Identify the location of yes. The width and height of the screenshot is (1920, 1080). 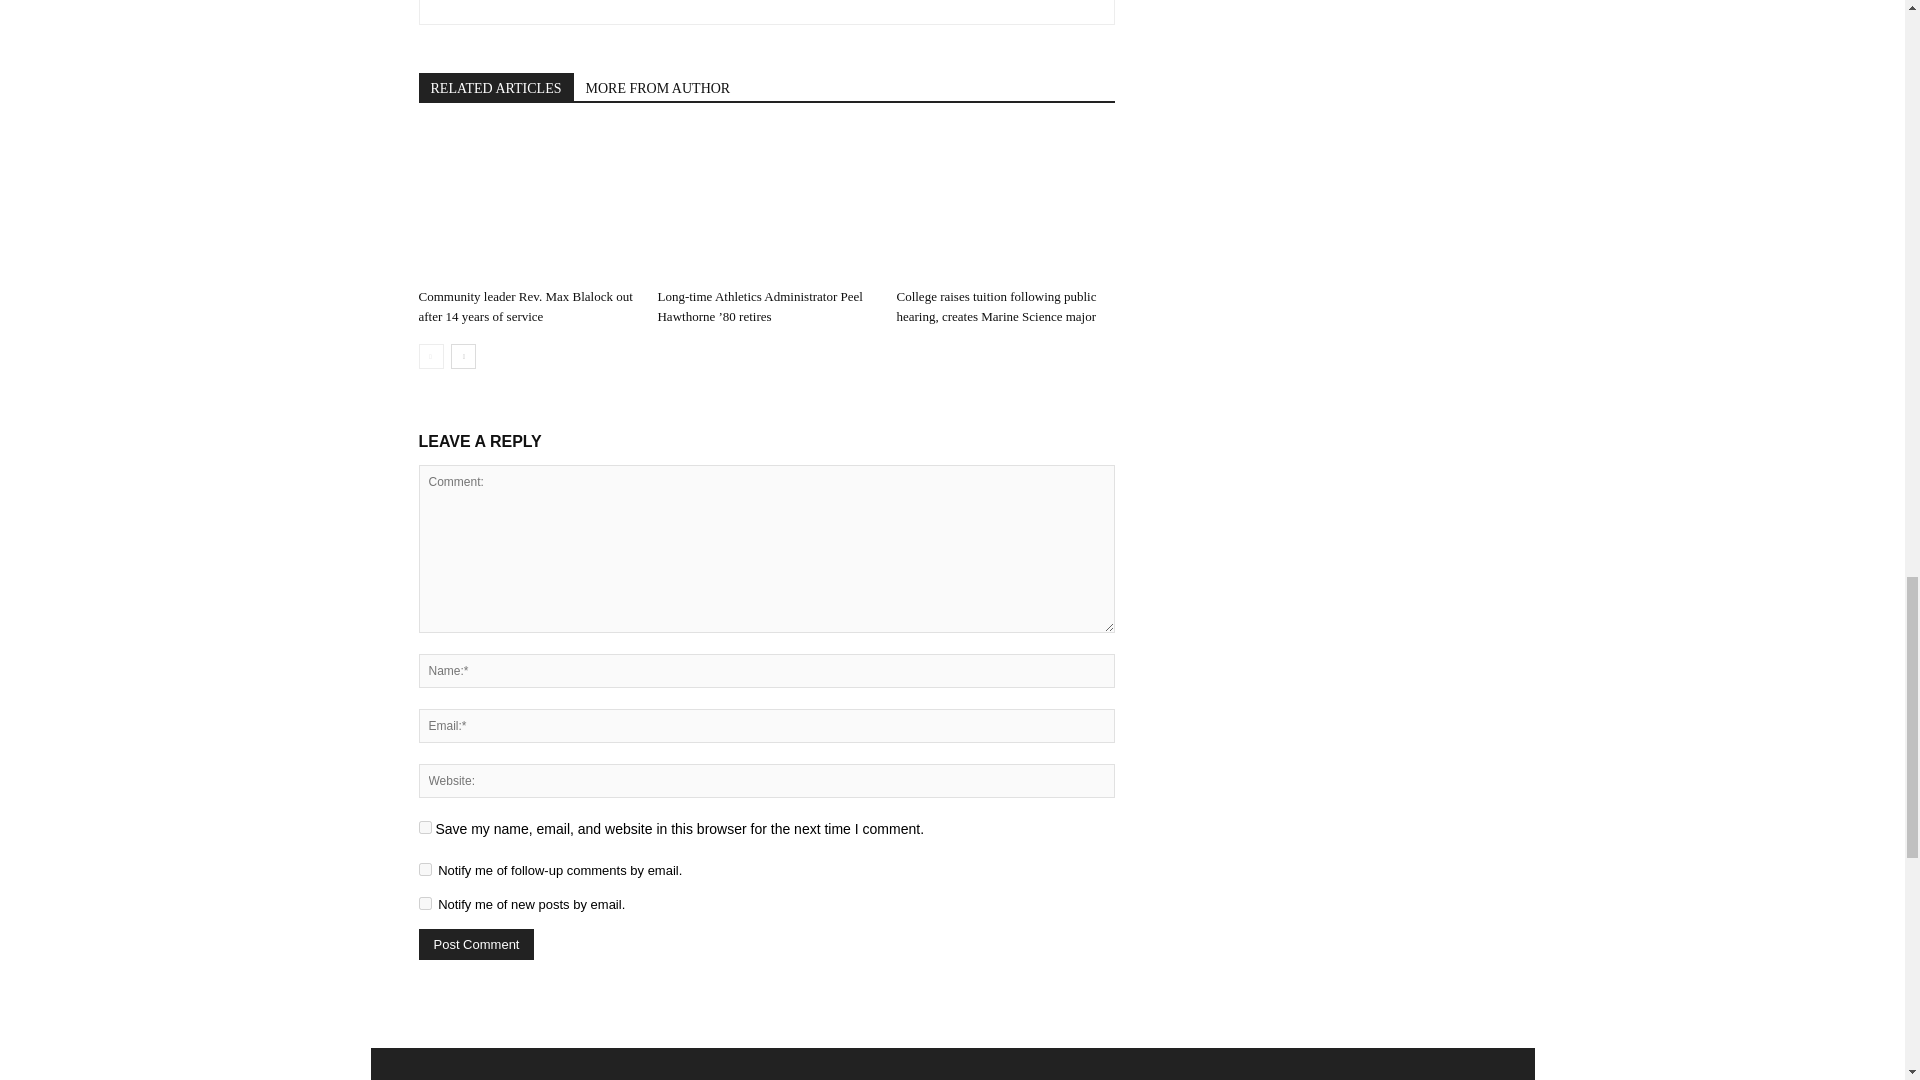
(424, 826).